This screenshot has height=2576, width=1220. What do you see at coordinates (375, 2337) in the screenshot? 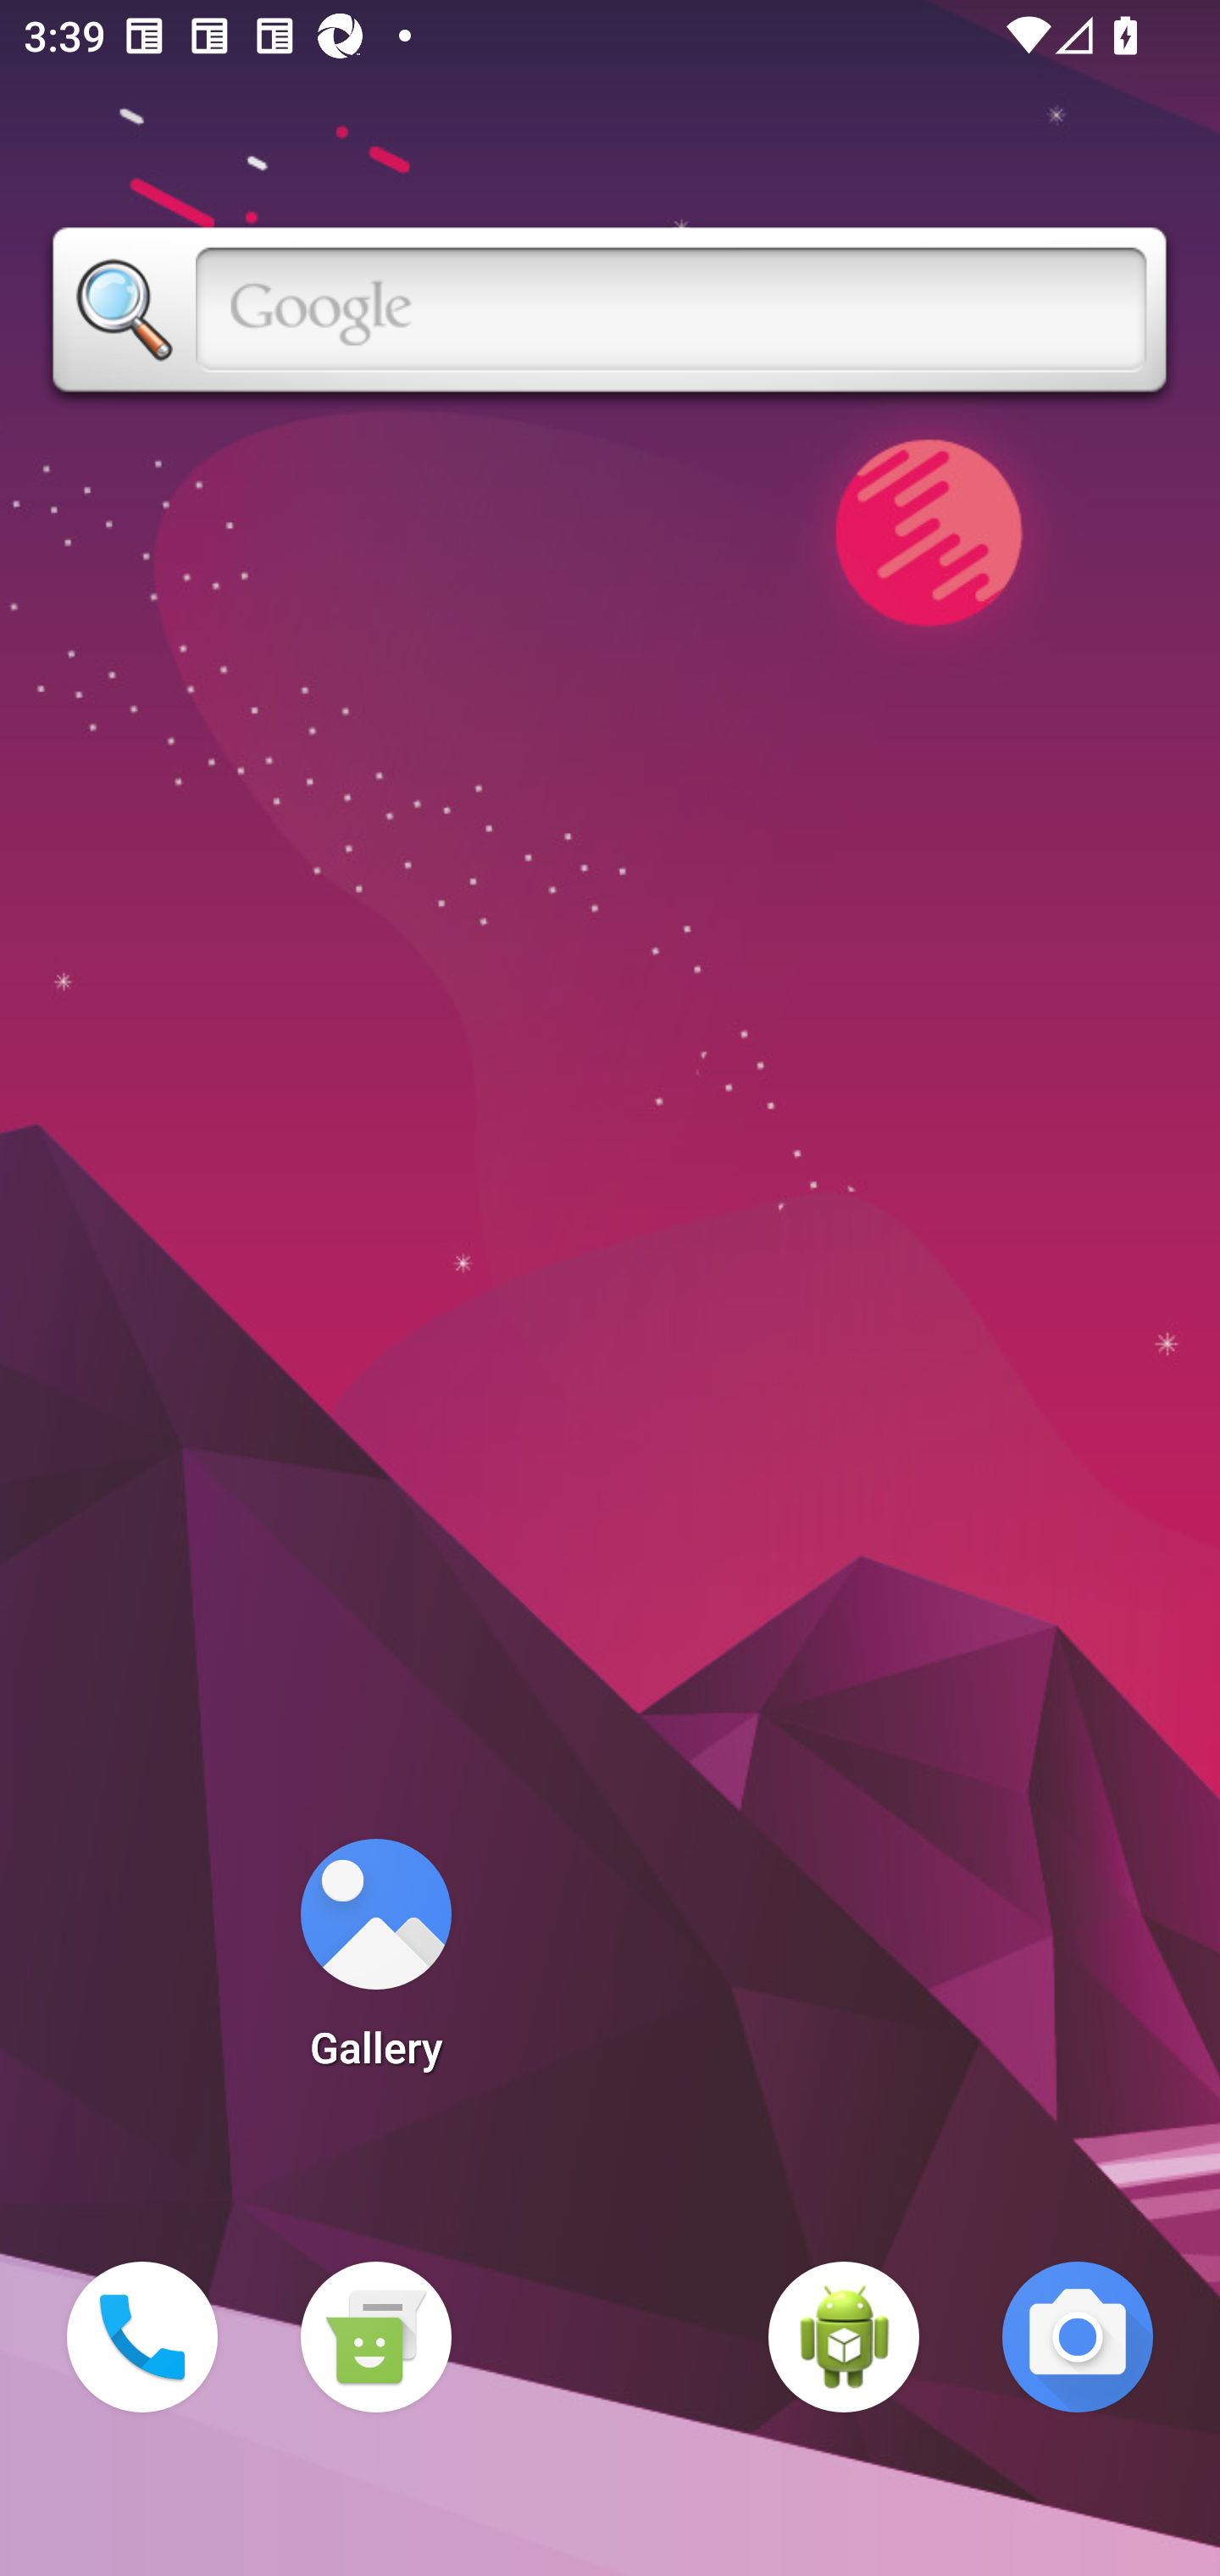
I see `Messaging` at bounding box center [375, 2337].